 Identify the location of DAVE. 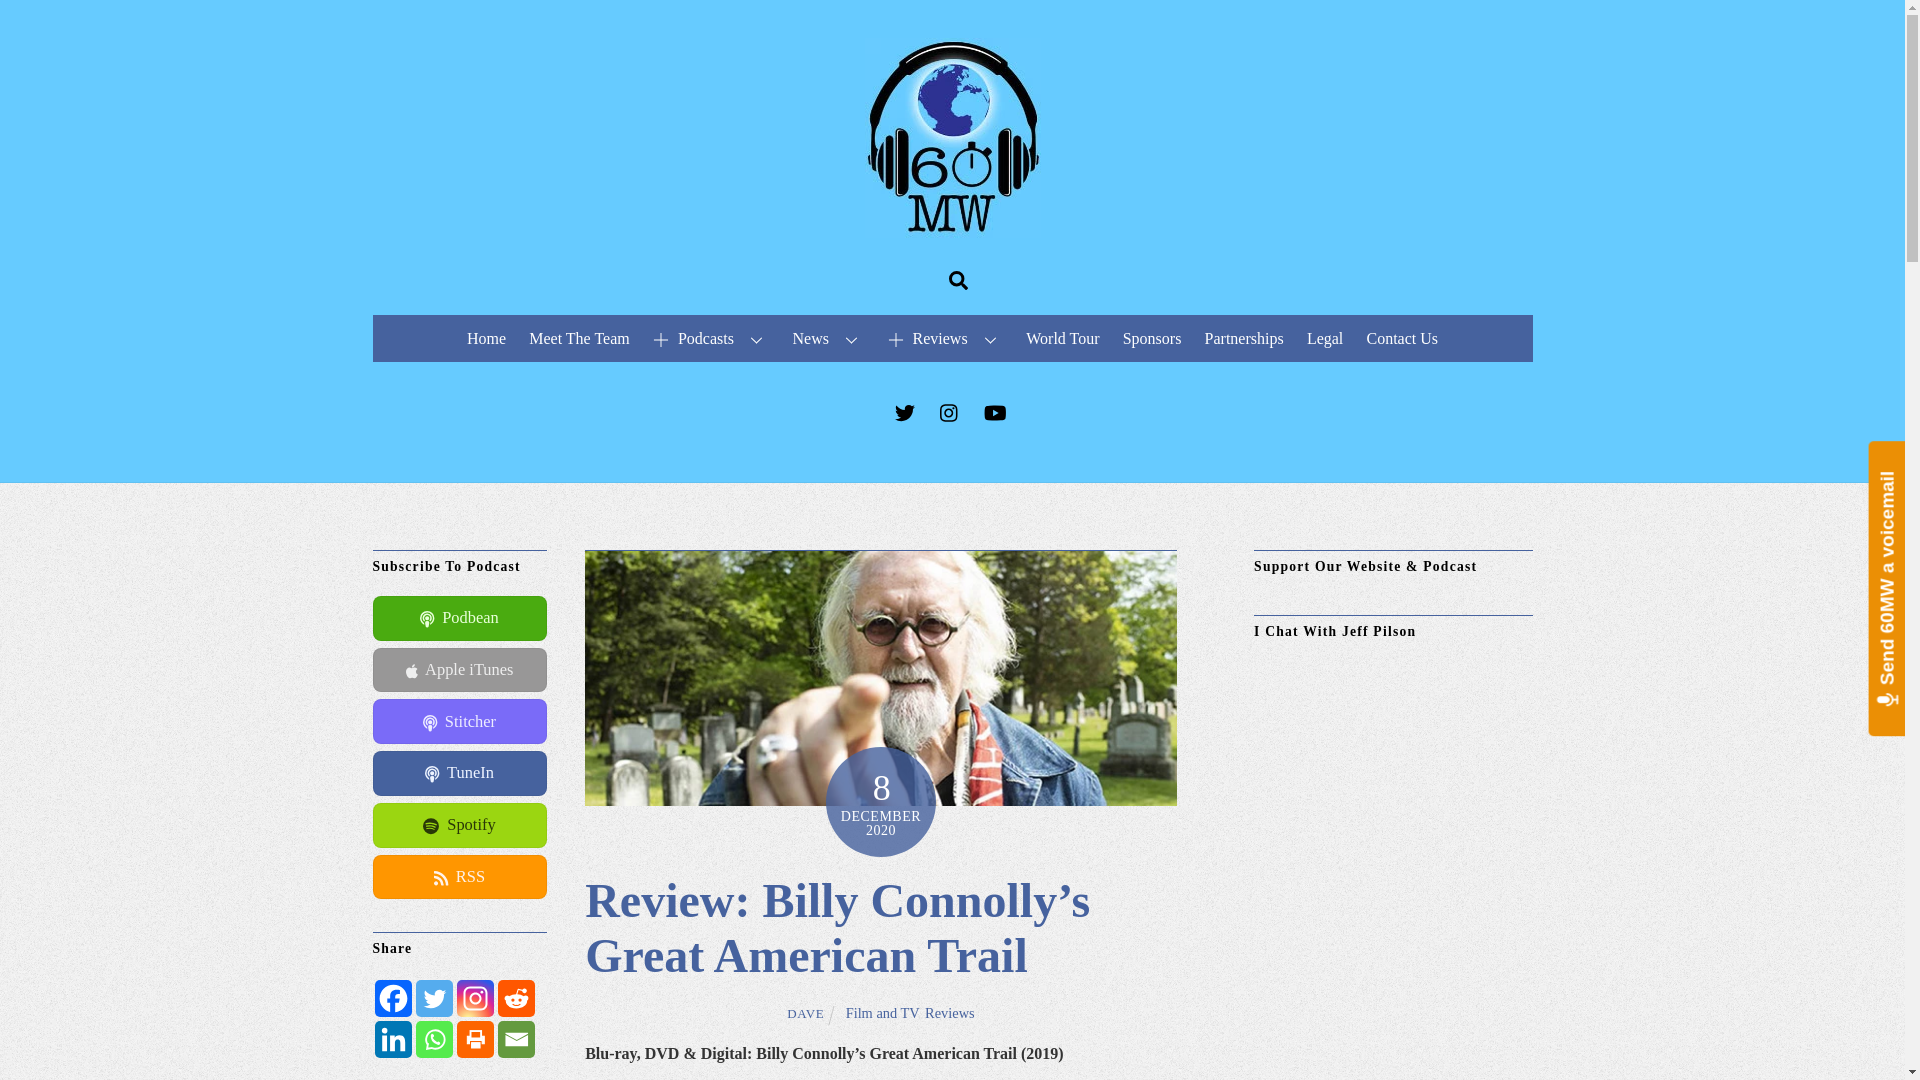
(805, 1012).